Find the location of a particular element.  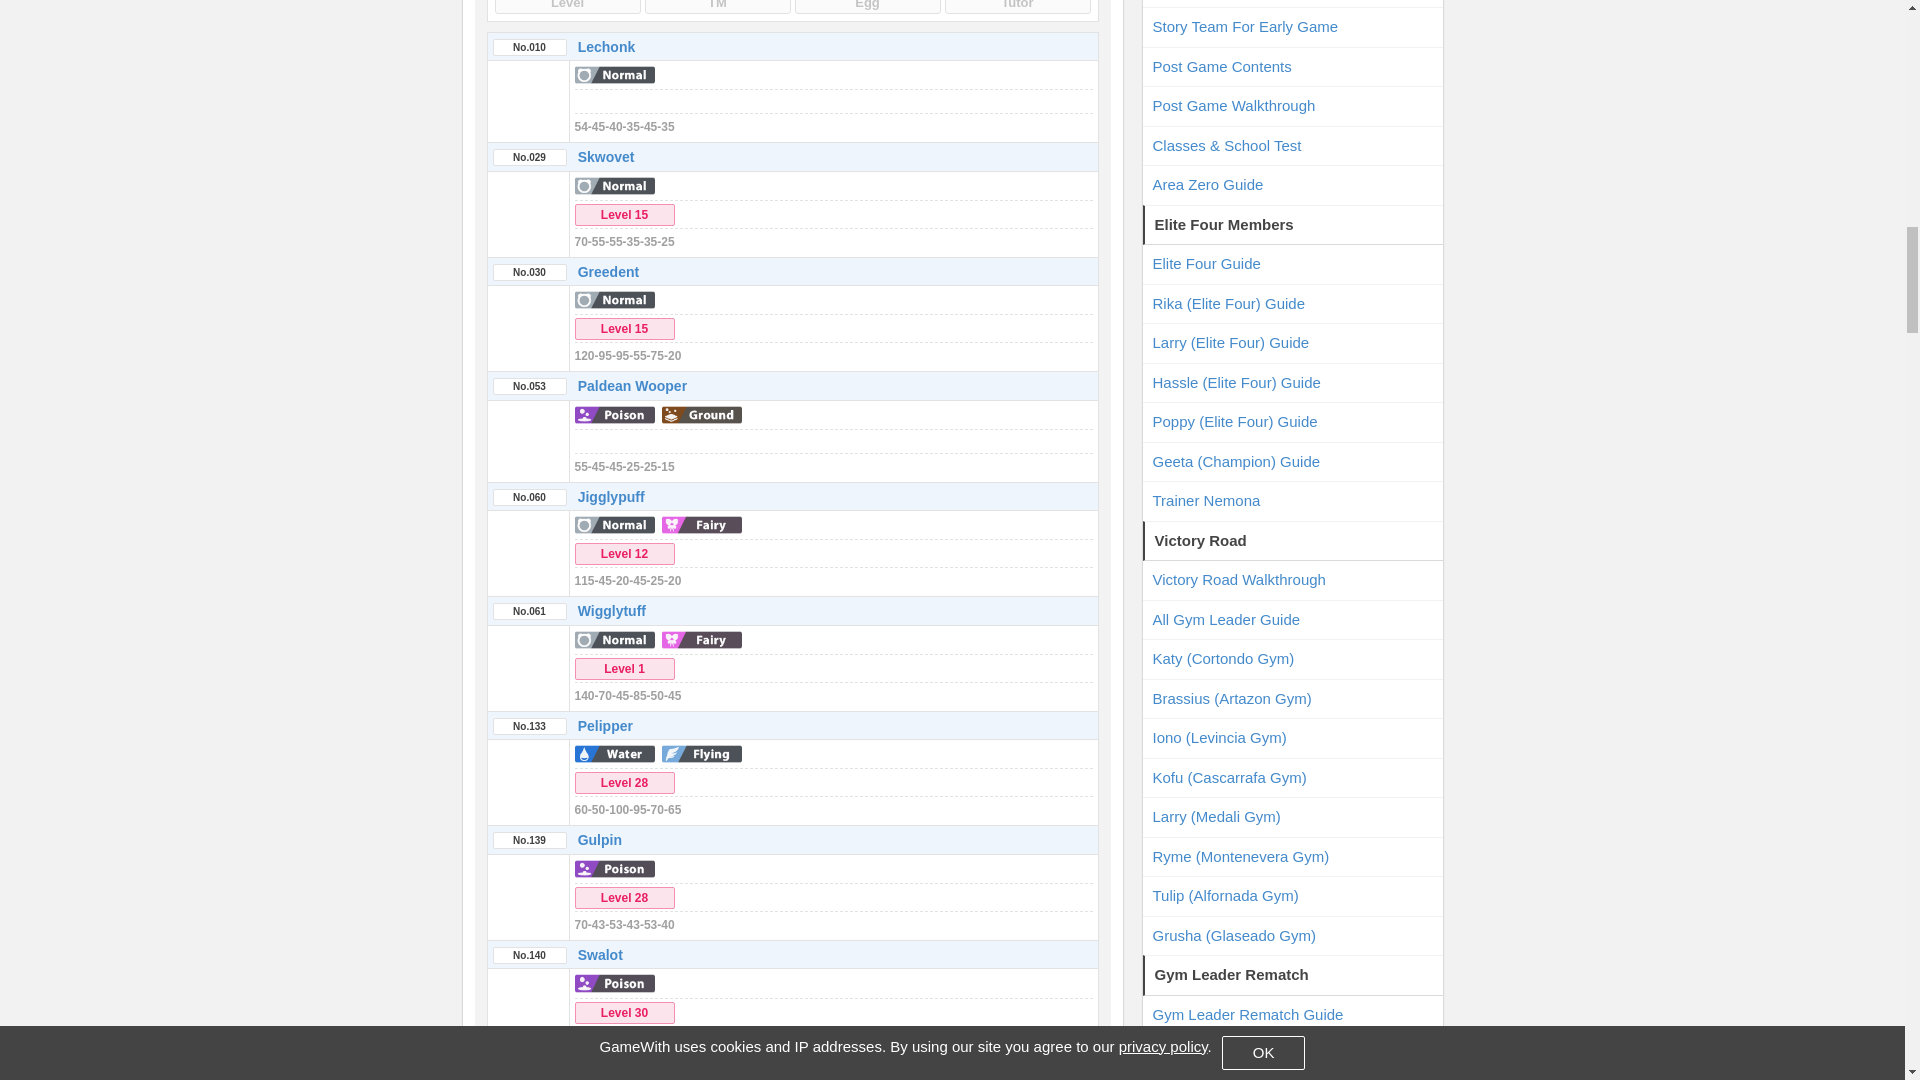

Greedent is located at coordinates (608, 271).